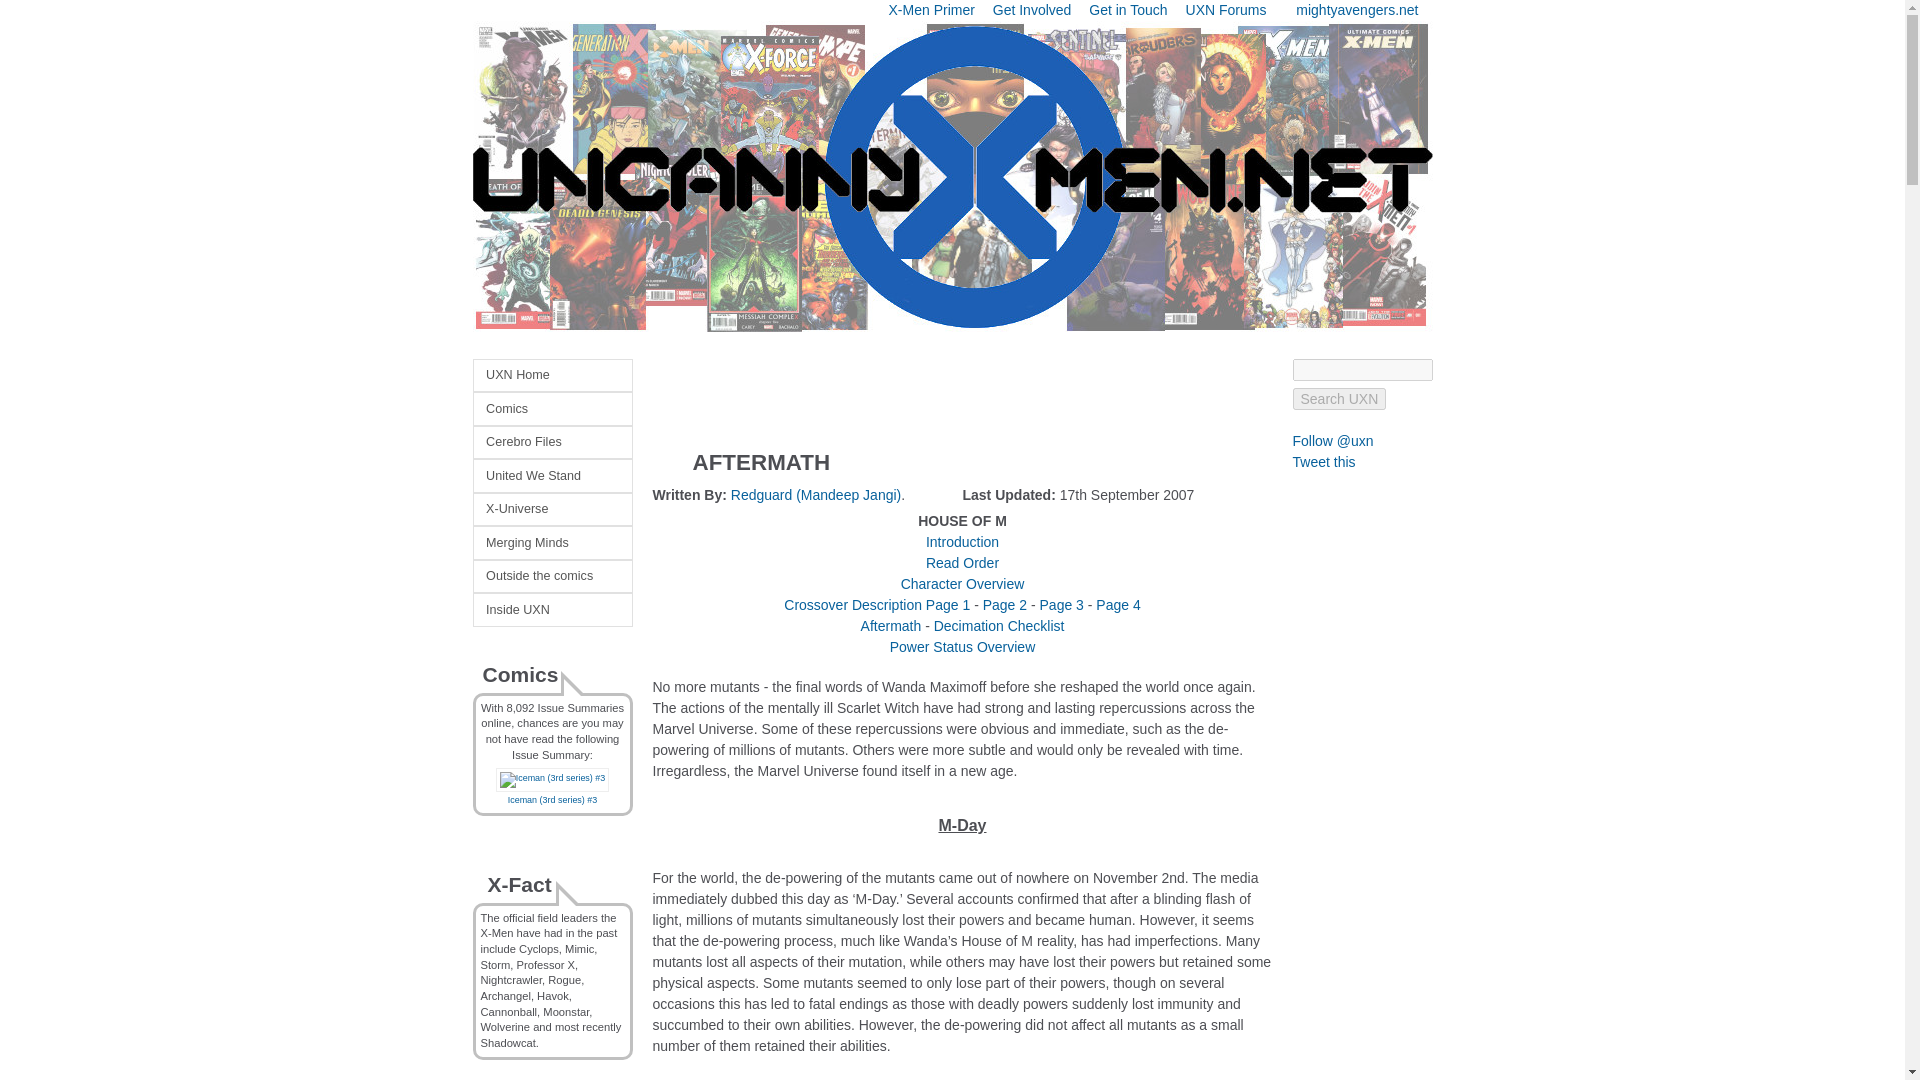  I want to click on Decimation Checklist, so click(999, 625).